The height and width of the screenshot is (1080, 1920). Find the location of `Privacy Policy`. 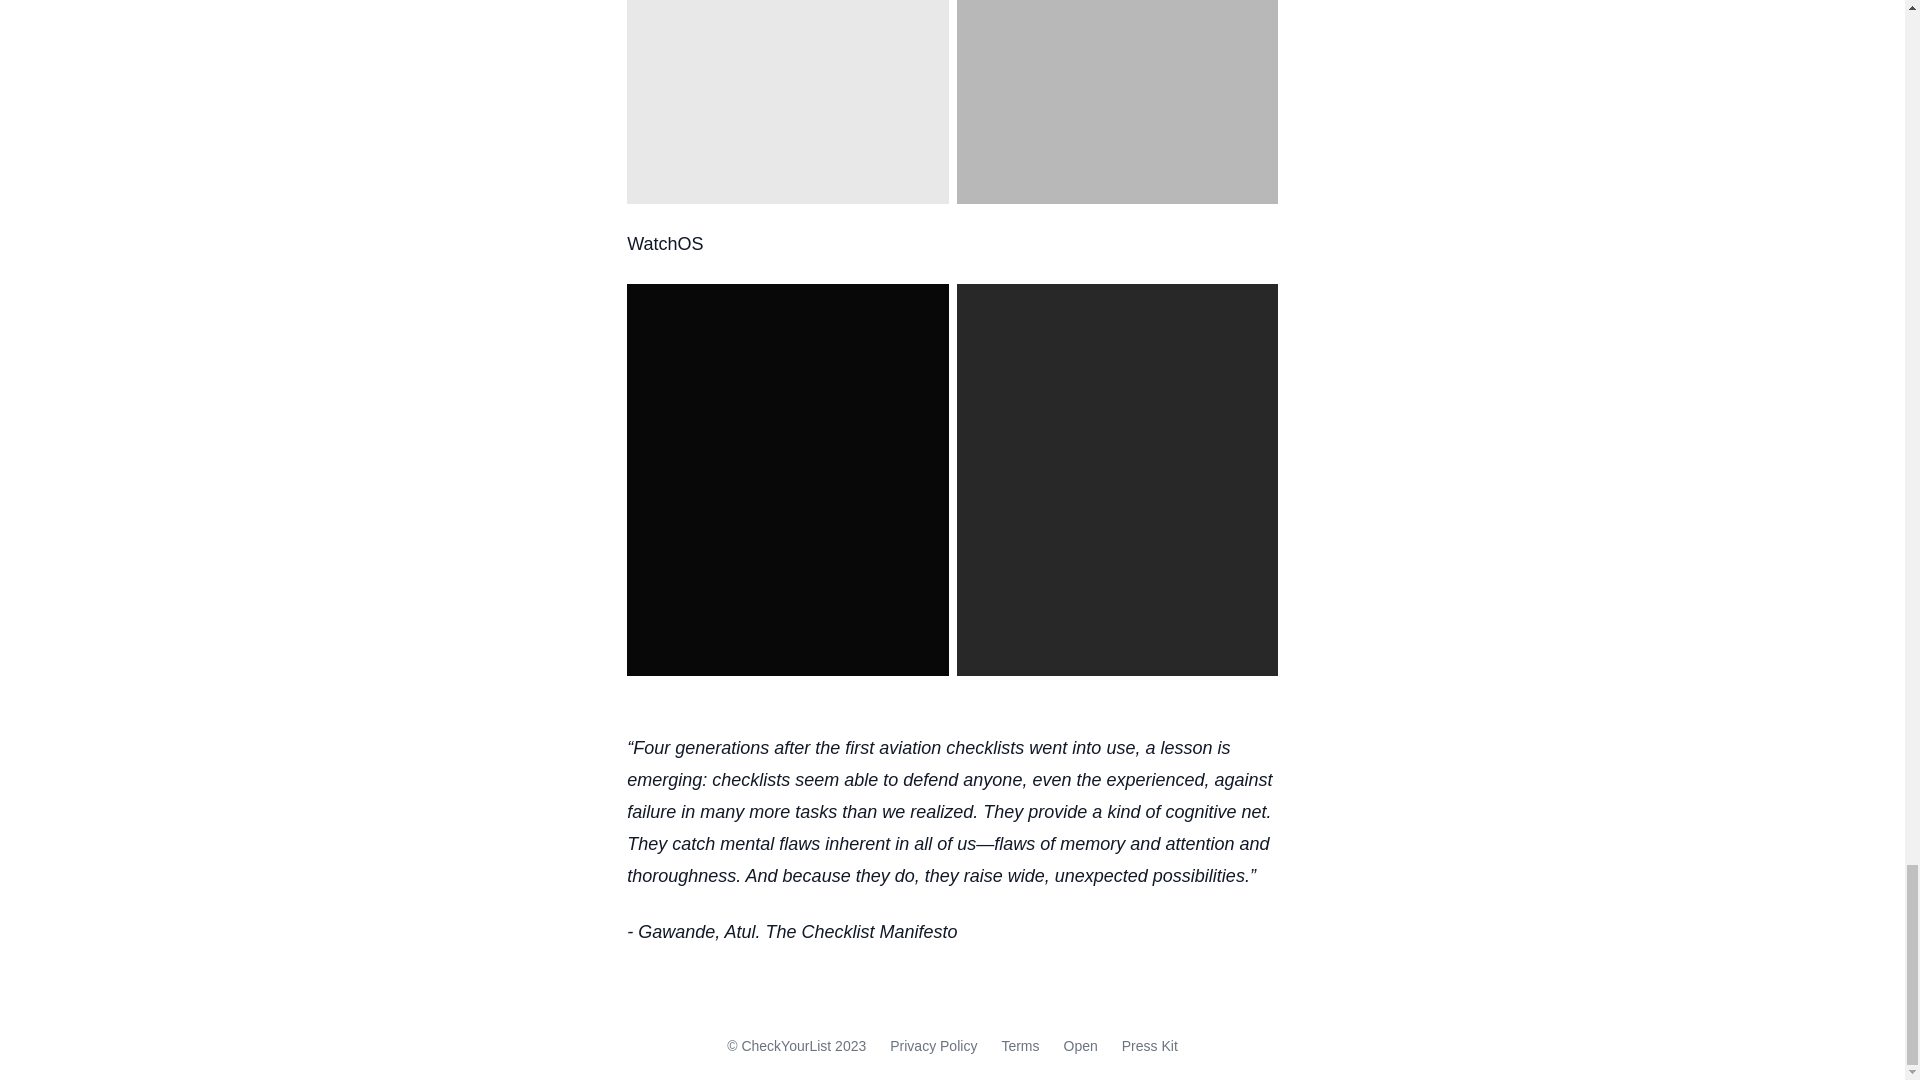

Privacy Policy is located at coordinates (934, 1046).